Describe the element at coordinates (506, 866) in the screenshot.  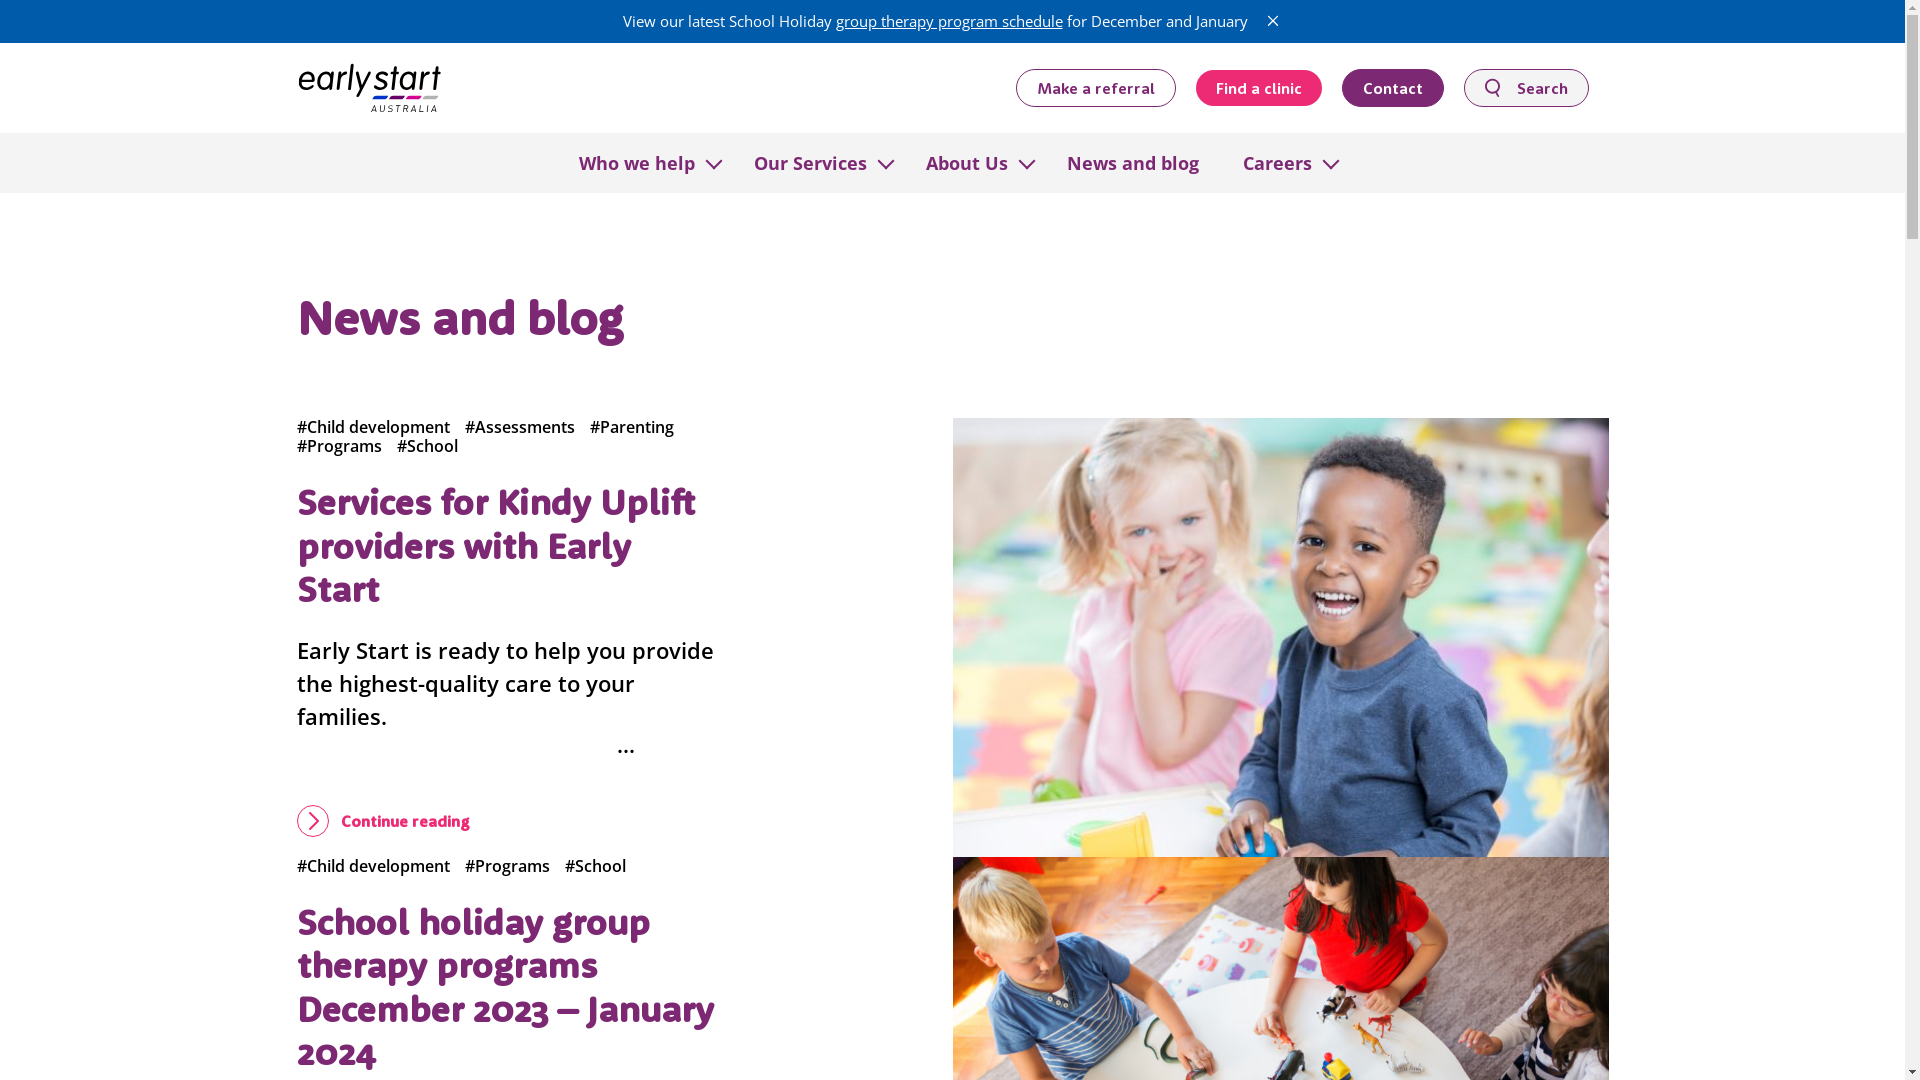
I see `#Programs` at that location.